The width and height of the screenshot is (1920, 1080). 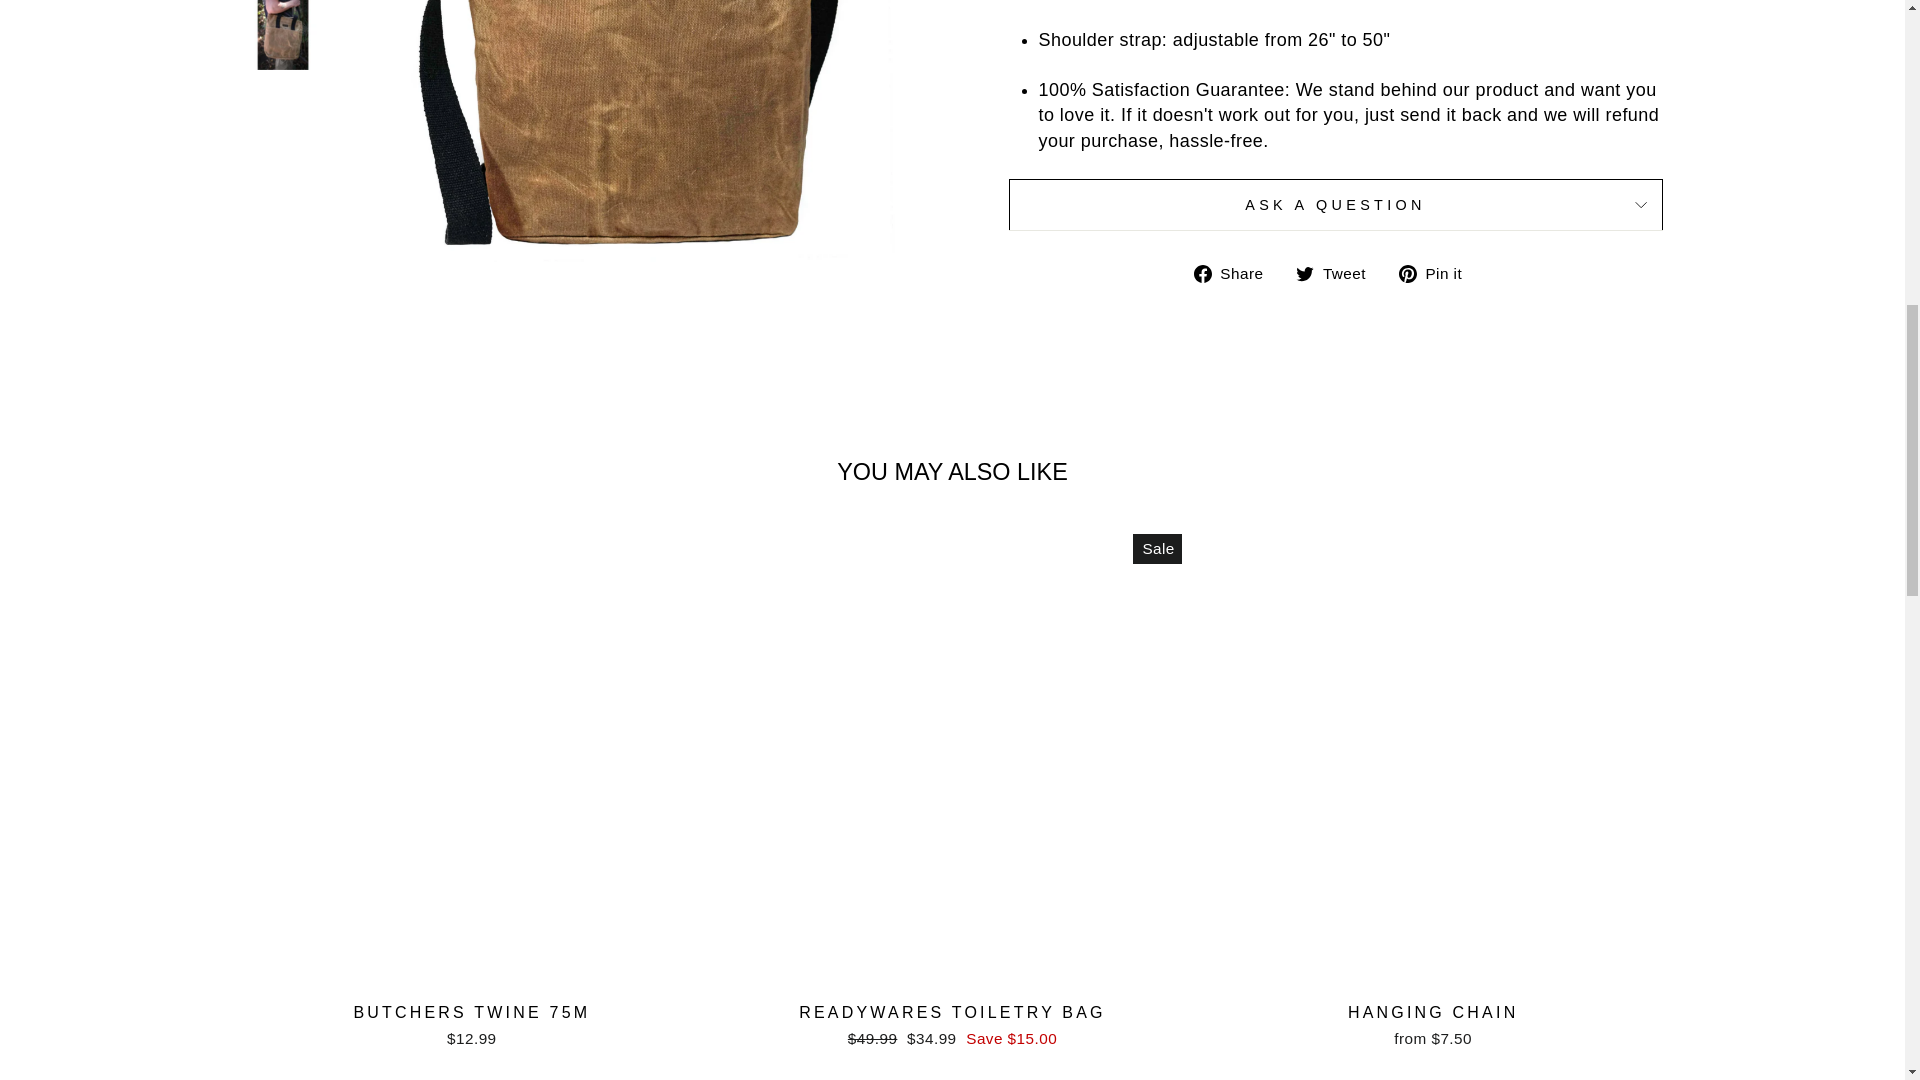 What do you see at coordinates (1338, 274) in the screenshot?
I see `Tweet on Twitter` at bounding box center [1338, 274].